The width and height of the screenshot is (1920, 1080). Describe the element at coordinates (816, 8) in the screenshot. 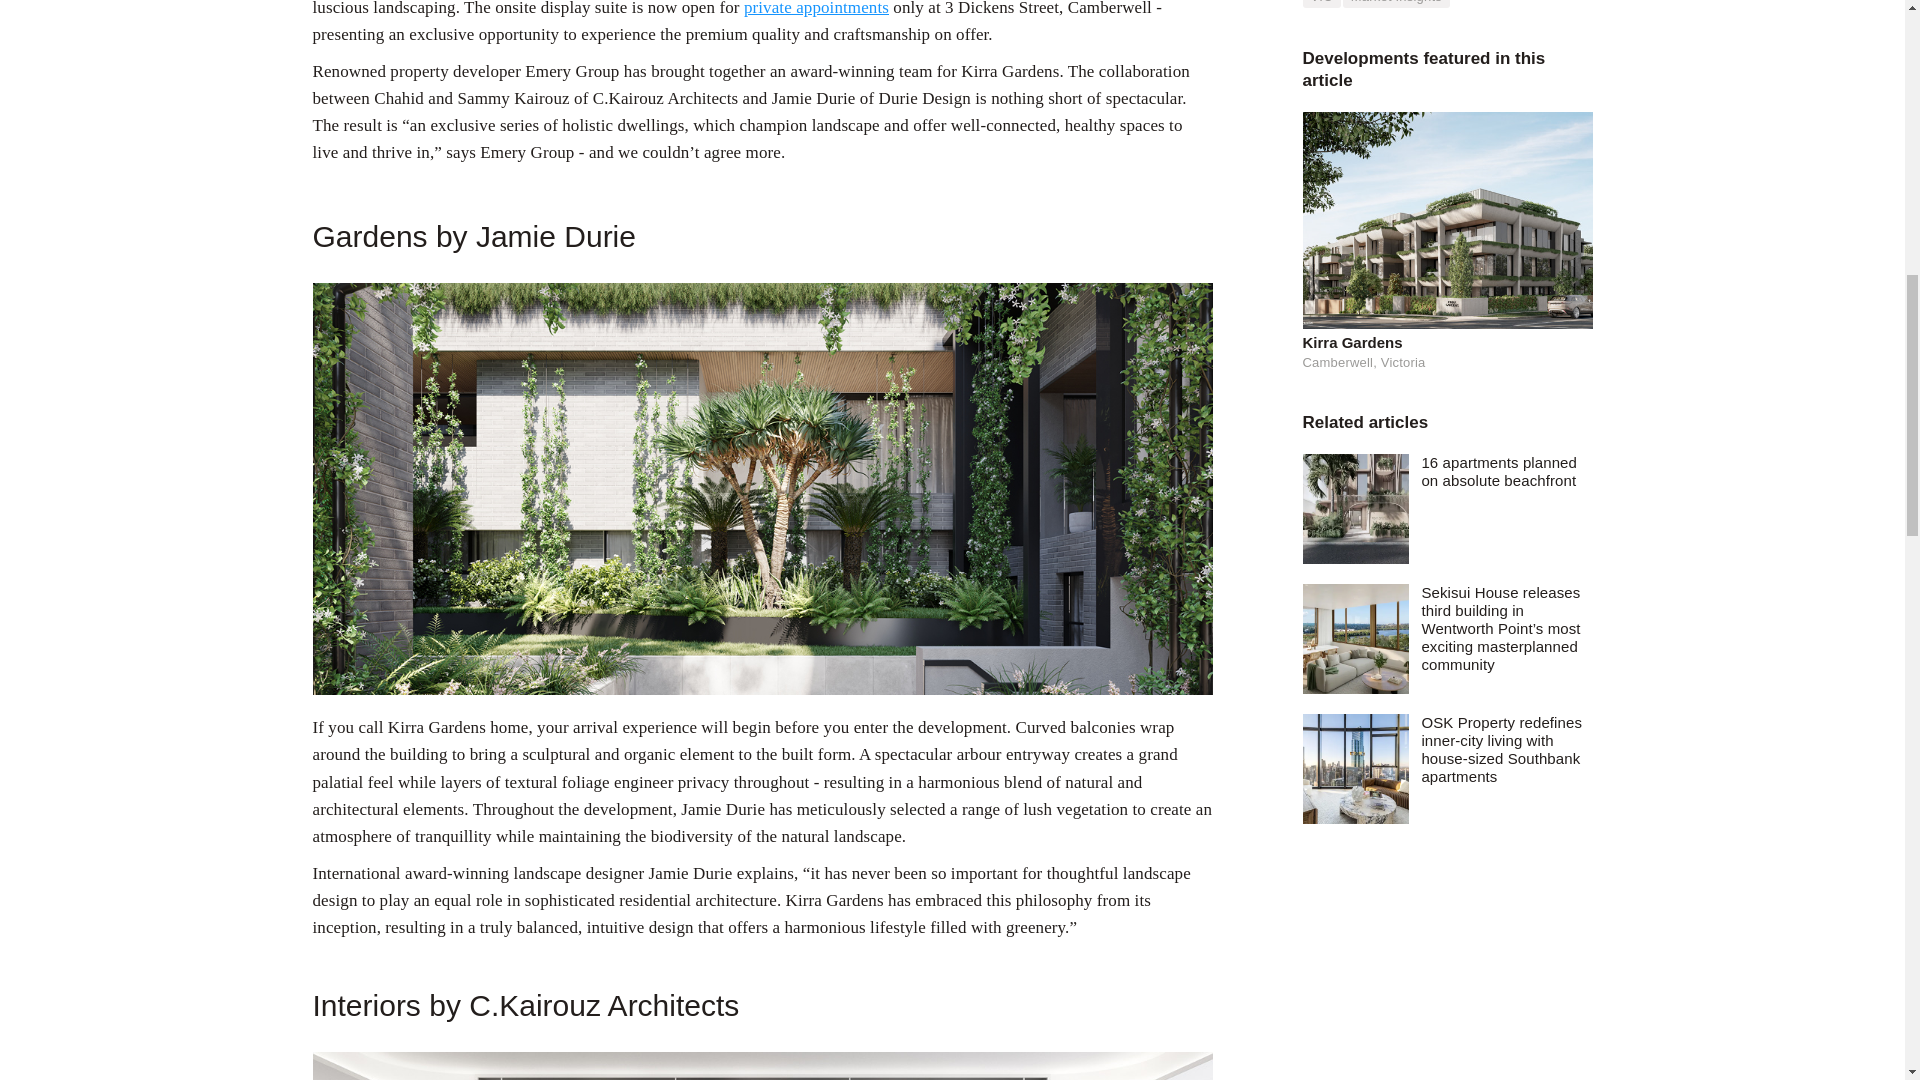

I see `private appointments` at that location.